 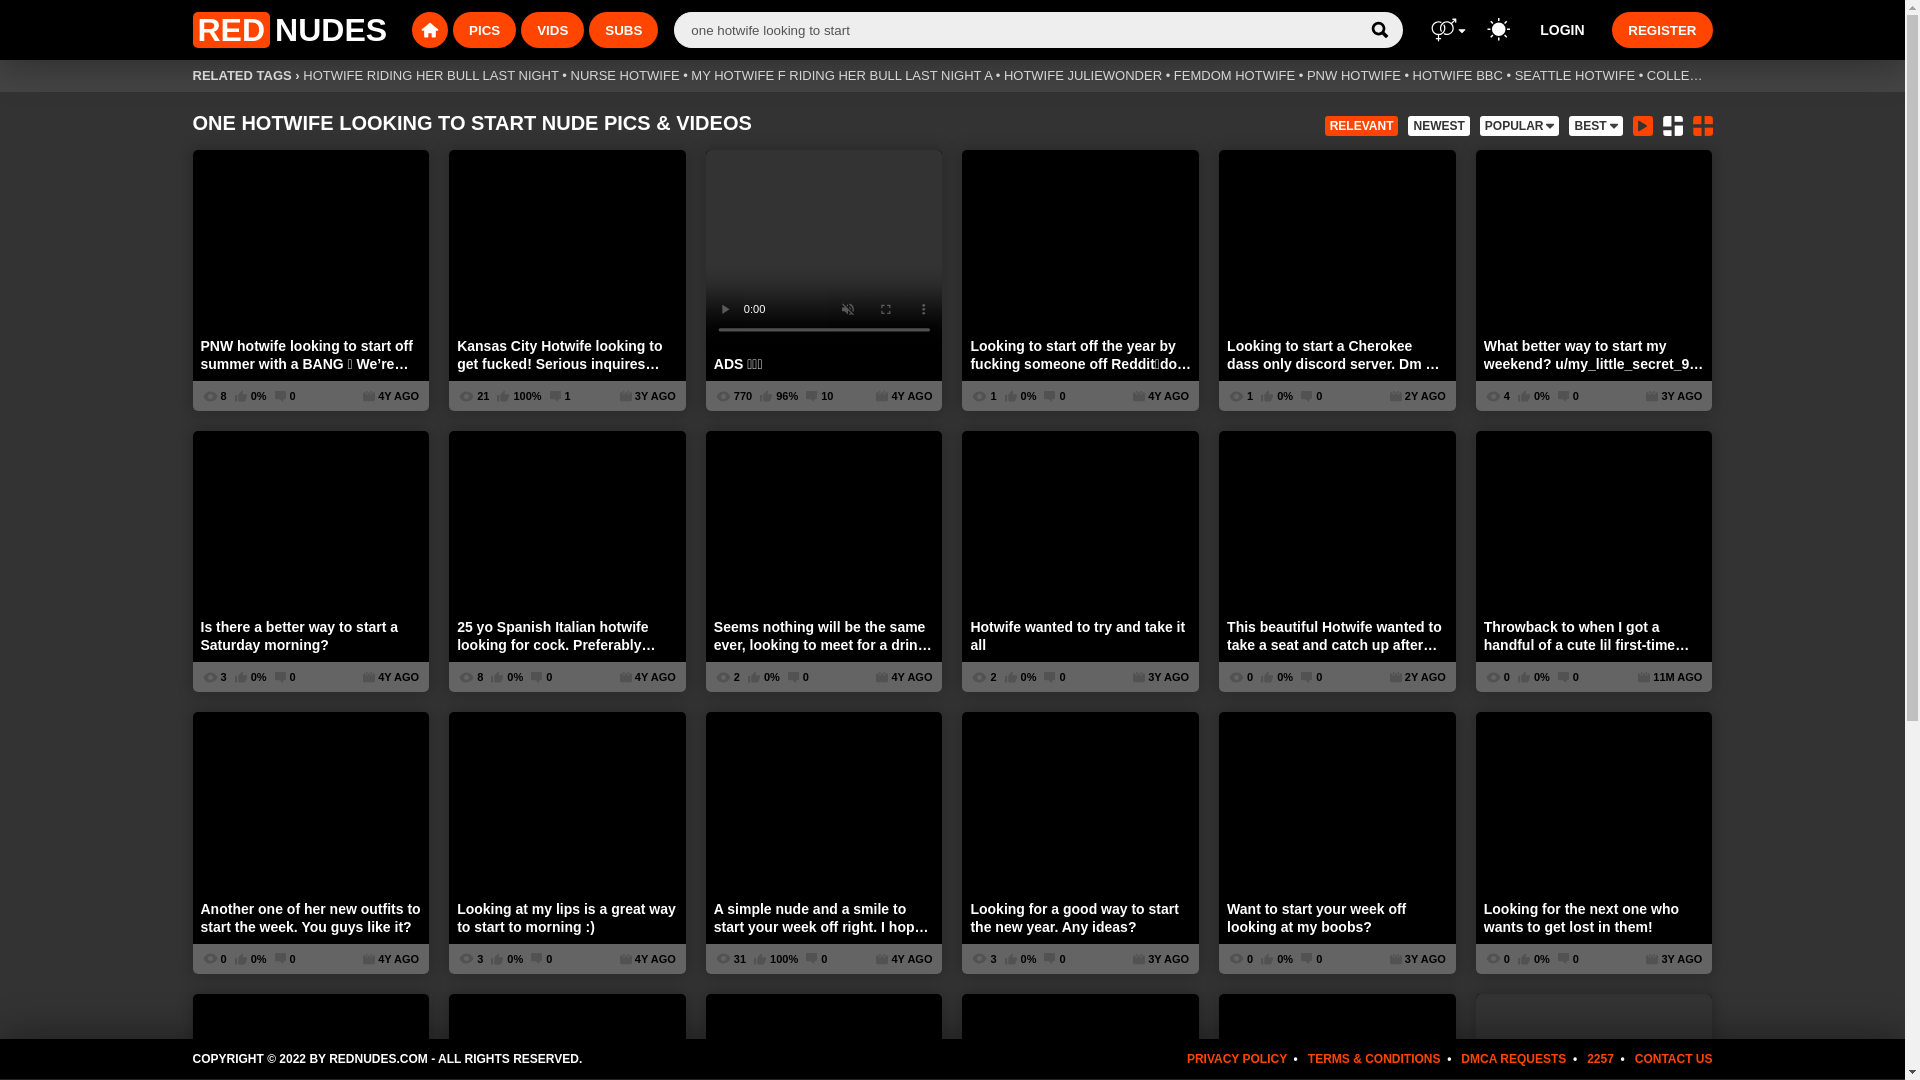 What do you see at coordinates (1234, 76) in the screenshot?
I see `FEMDOM HOTWIFE` at bounding box center [1234, 76].